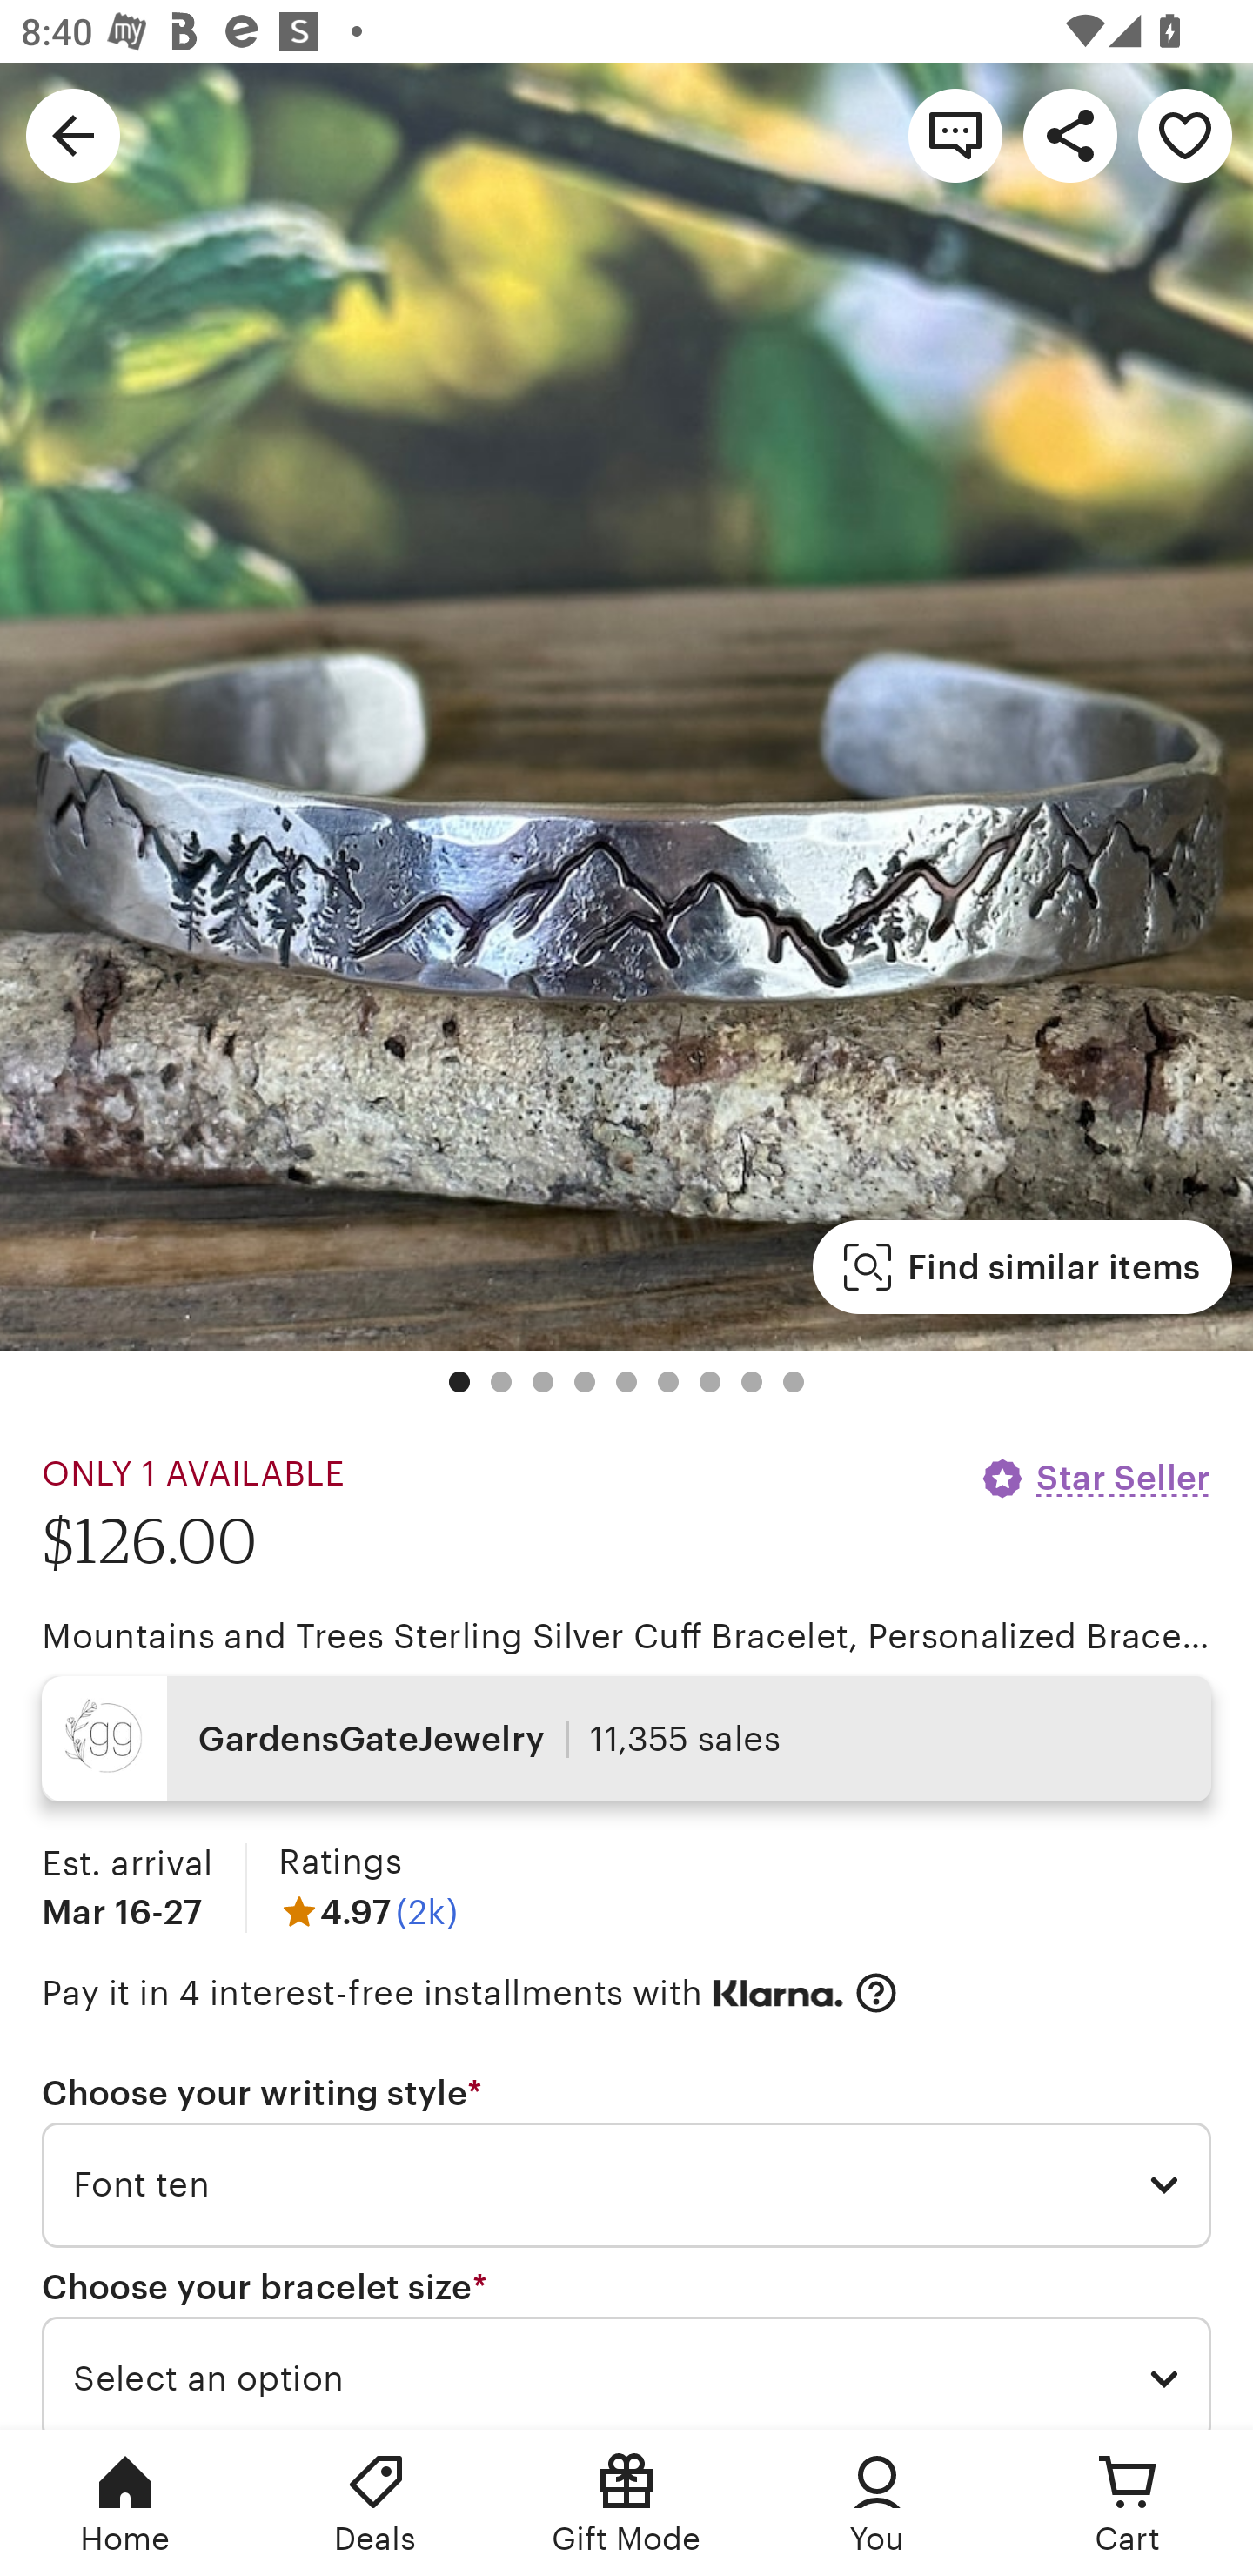 This screenshot has width=1253, height=2576. Describe the element at coordinates (877, 2503) in the screenshot. I see `You` at that location.